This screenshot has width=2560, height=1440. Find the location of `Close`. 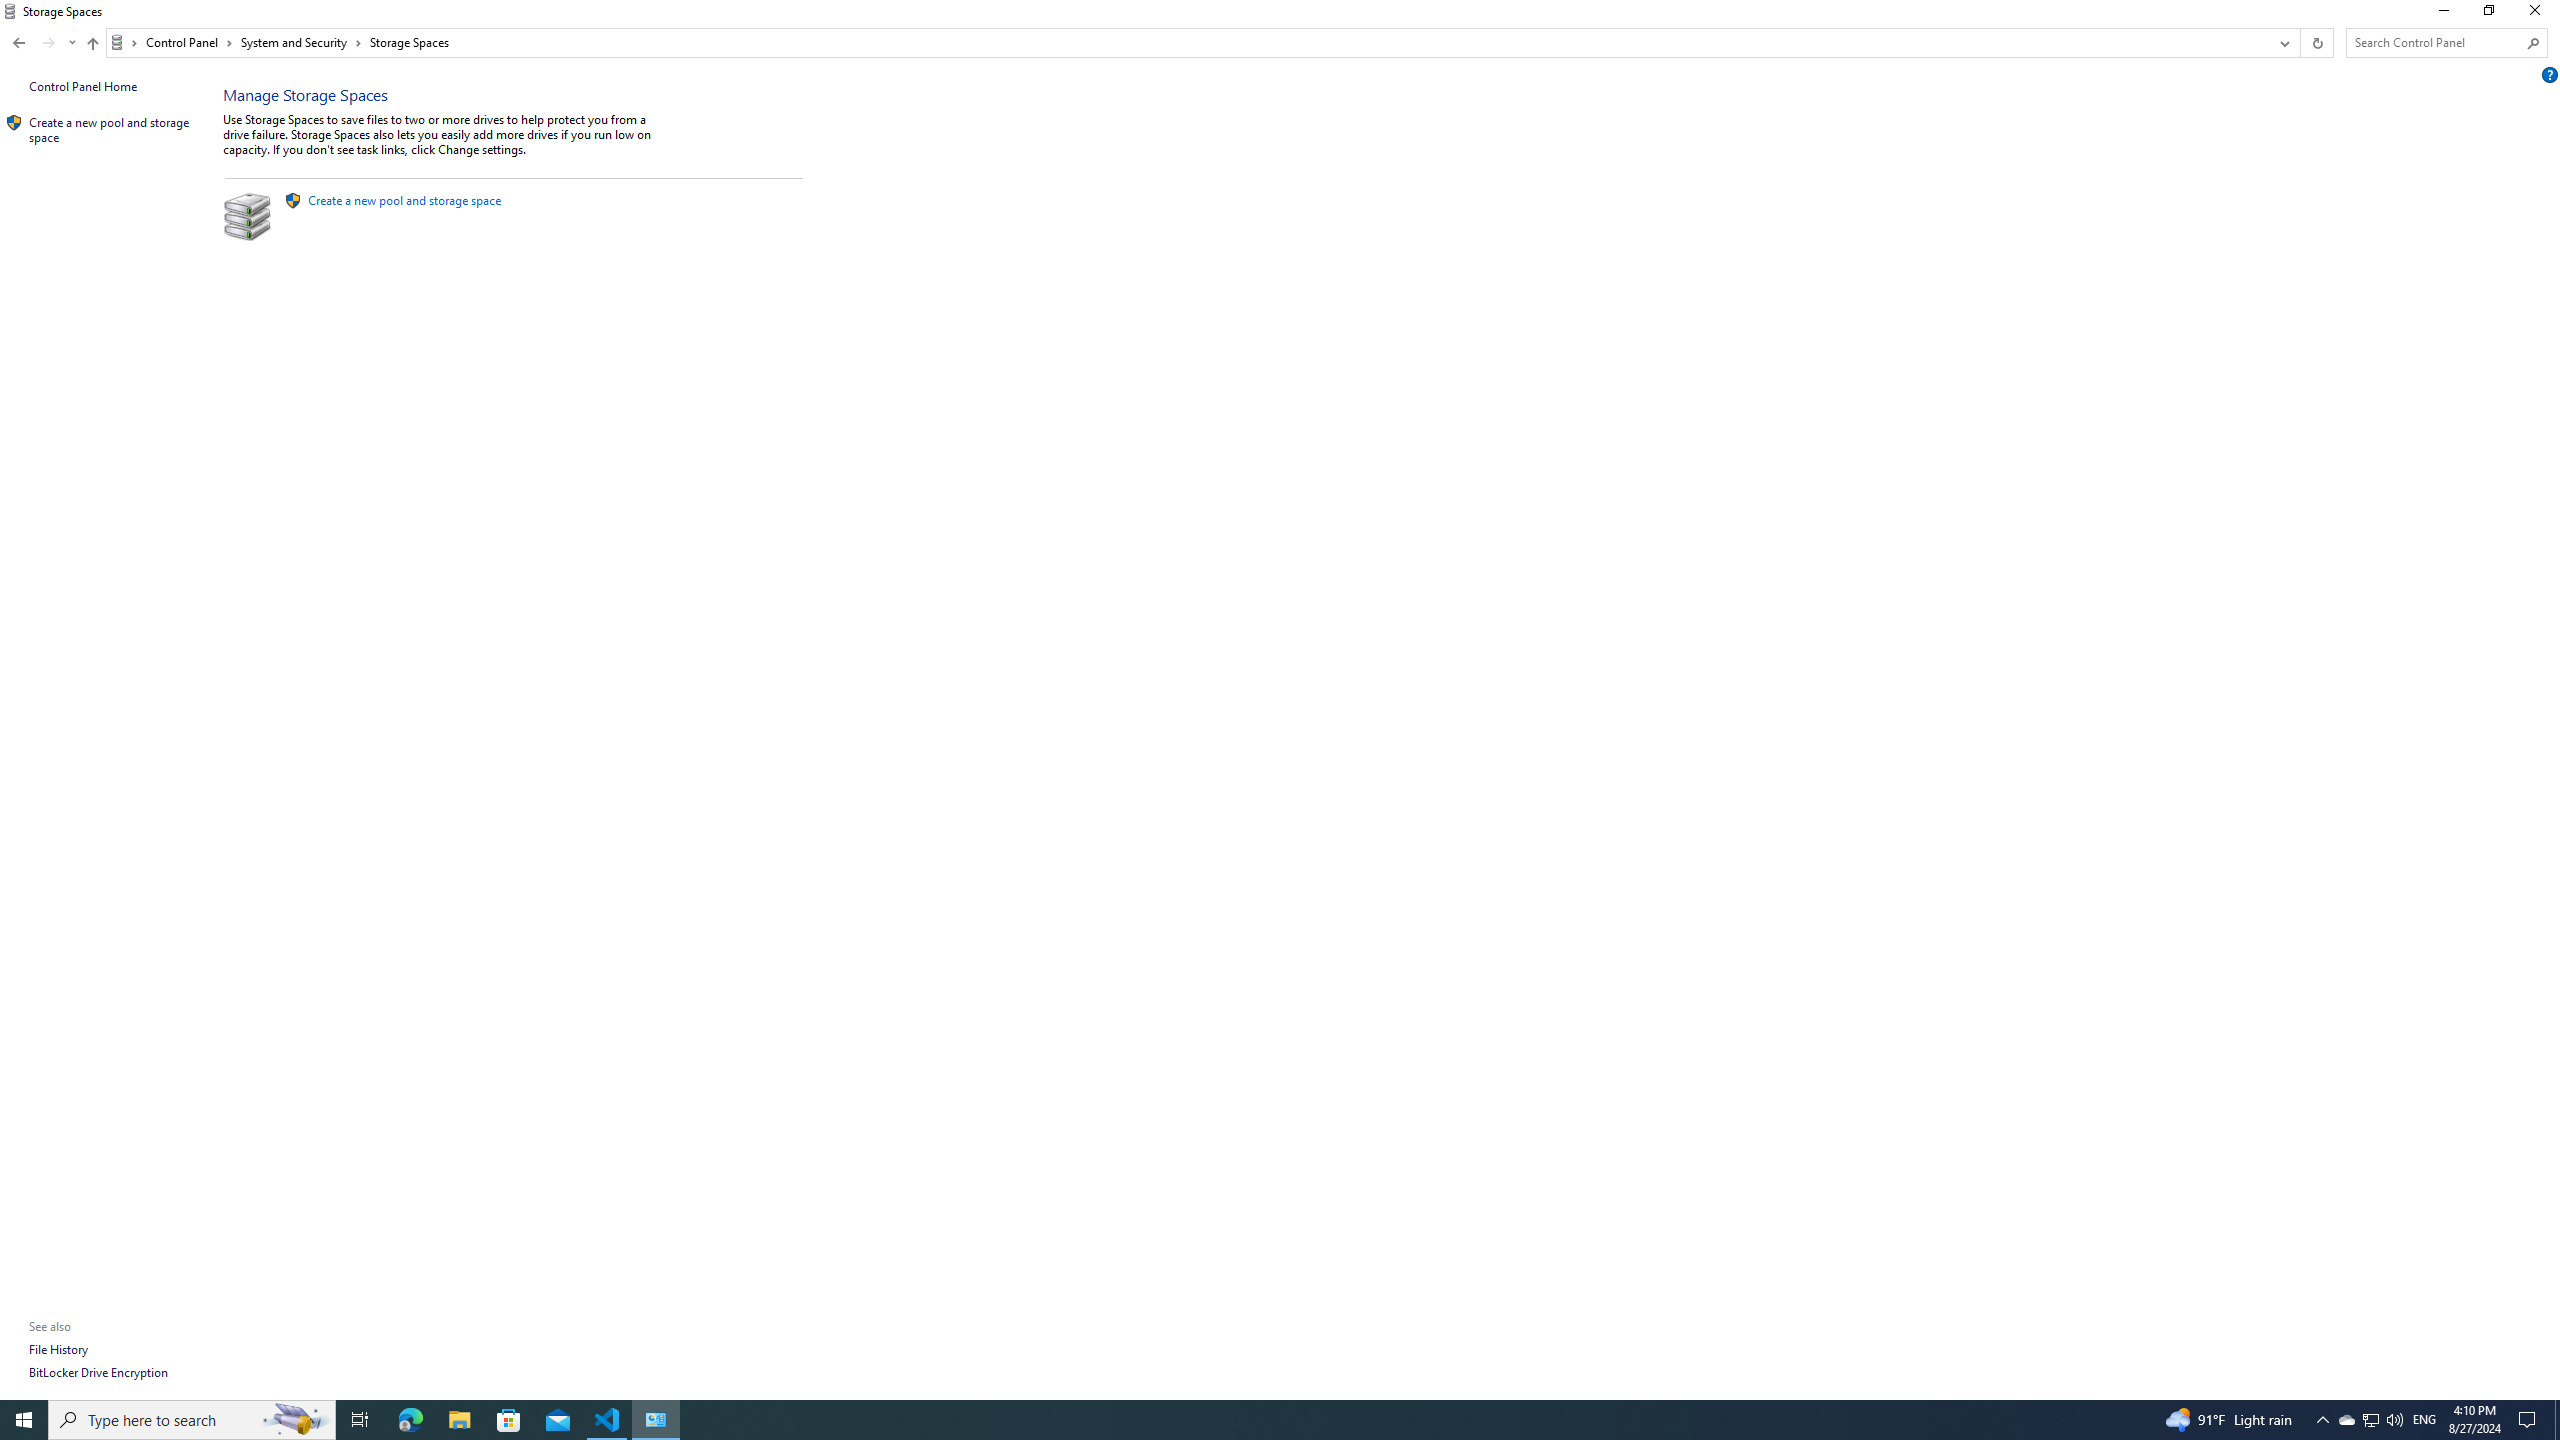

Close is located at coordinates (2539, 14).